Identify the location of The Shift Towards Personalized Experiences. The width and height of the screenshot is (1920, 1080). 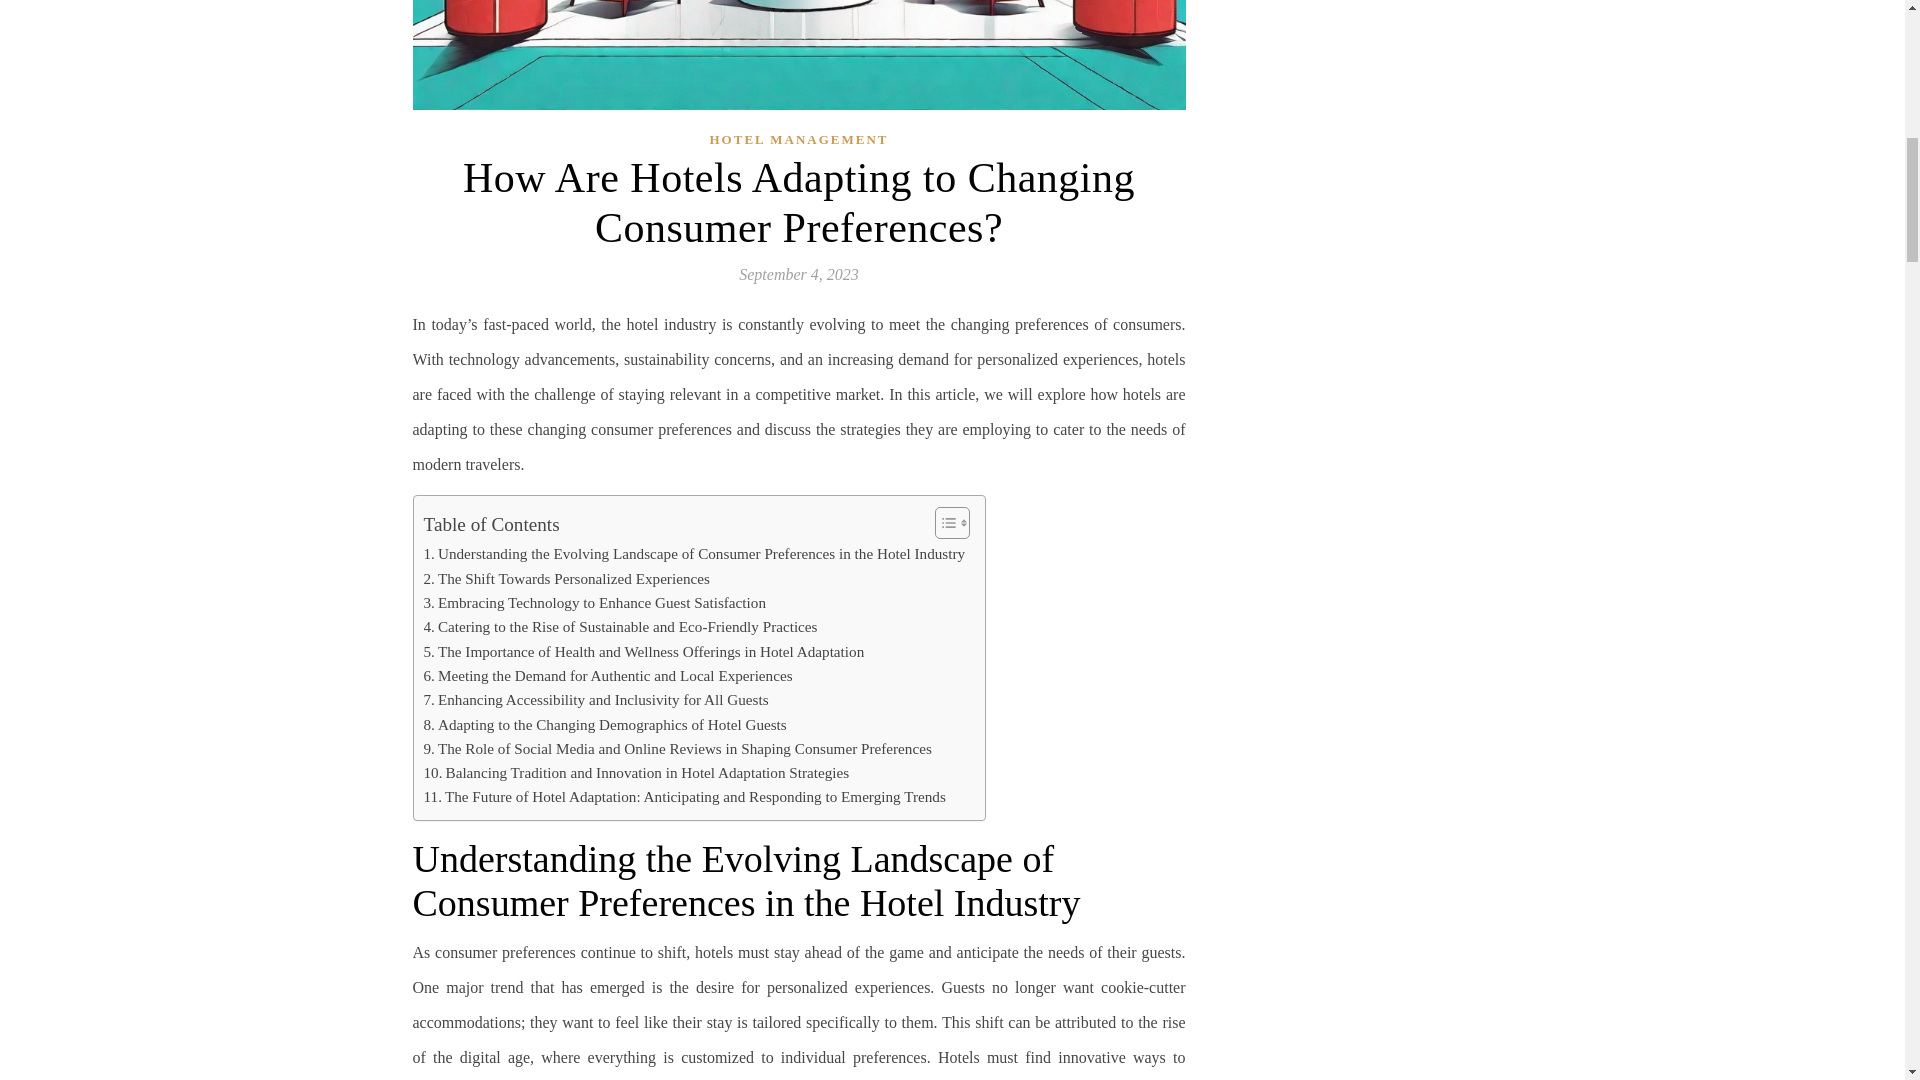
(567, 578).